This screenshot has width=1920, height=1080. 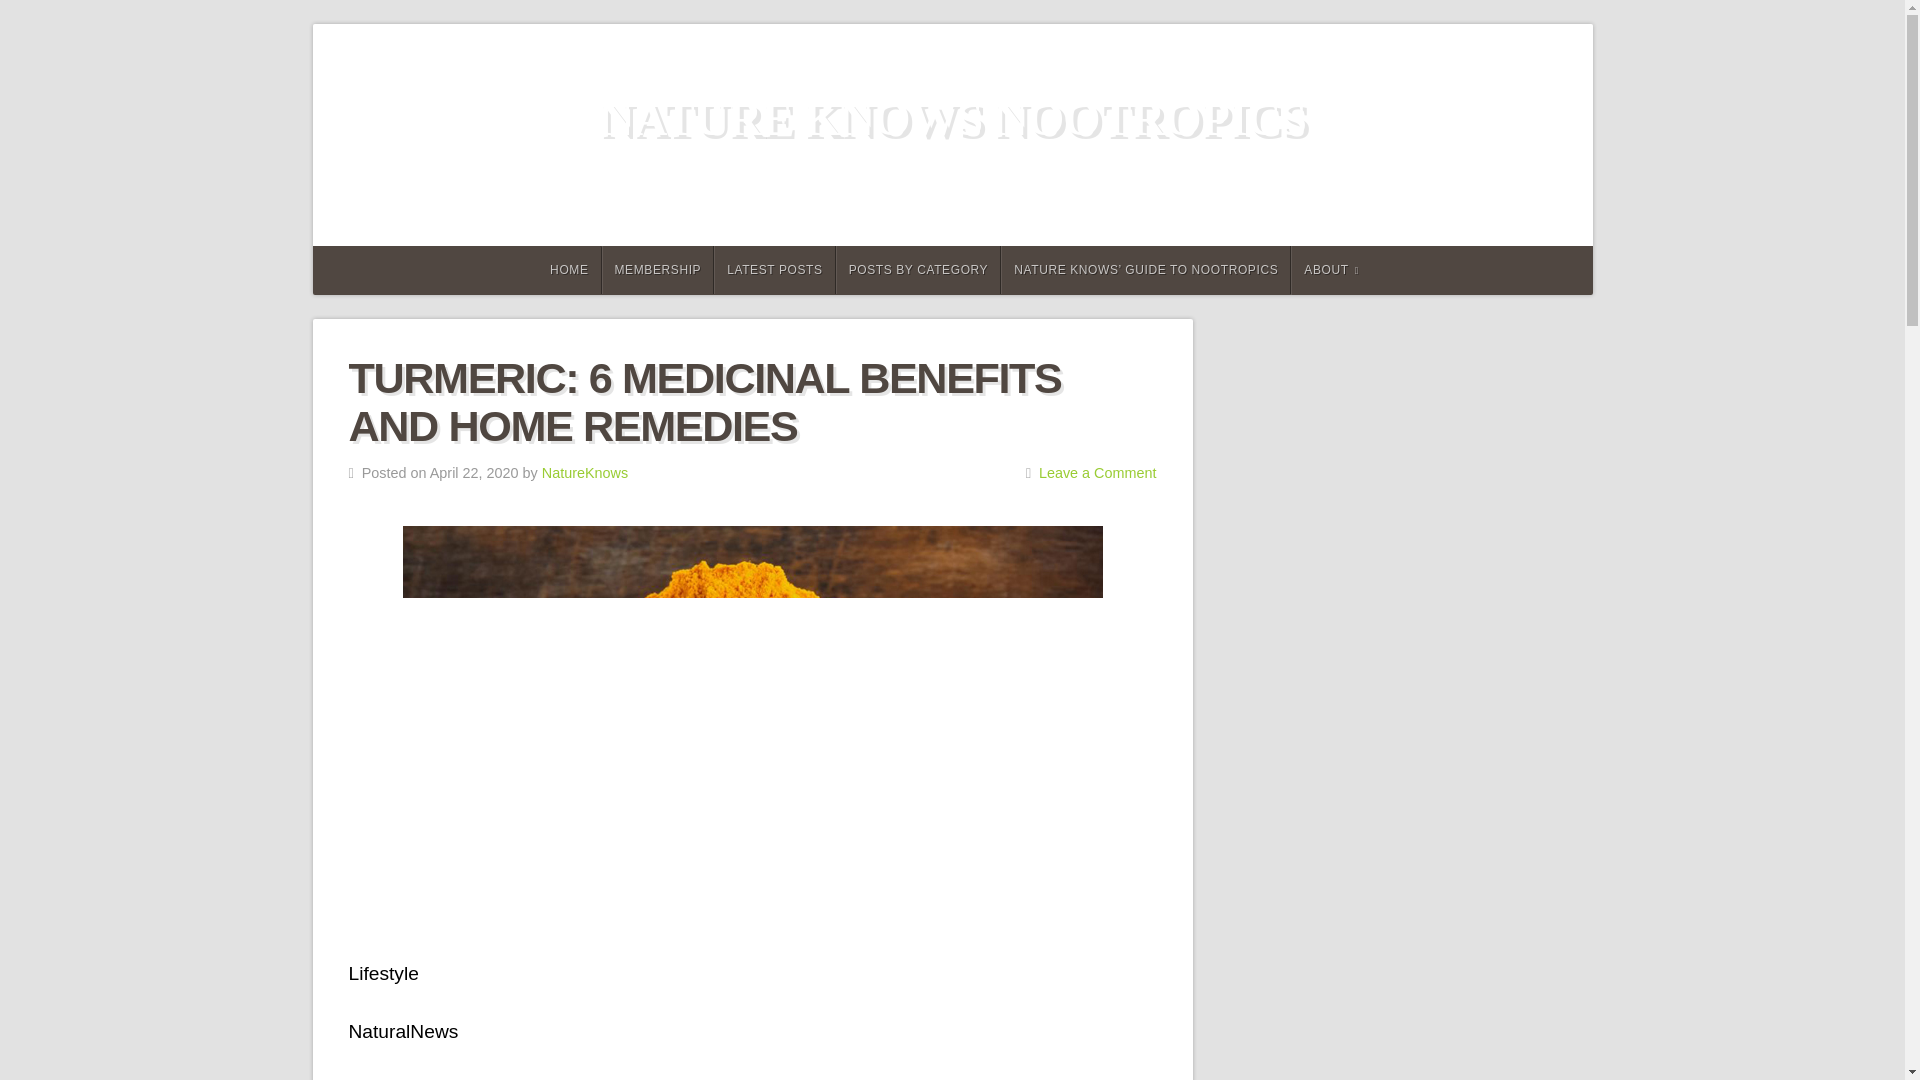 What do you see at coordinates (658, 270) in the screenshot?
I see `MEMBERSHIP` at bounding box center [658, 270].